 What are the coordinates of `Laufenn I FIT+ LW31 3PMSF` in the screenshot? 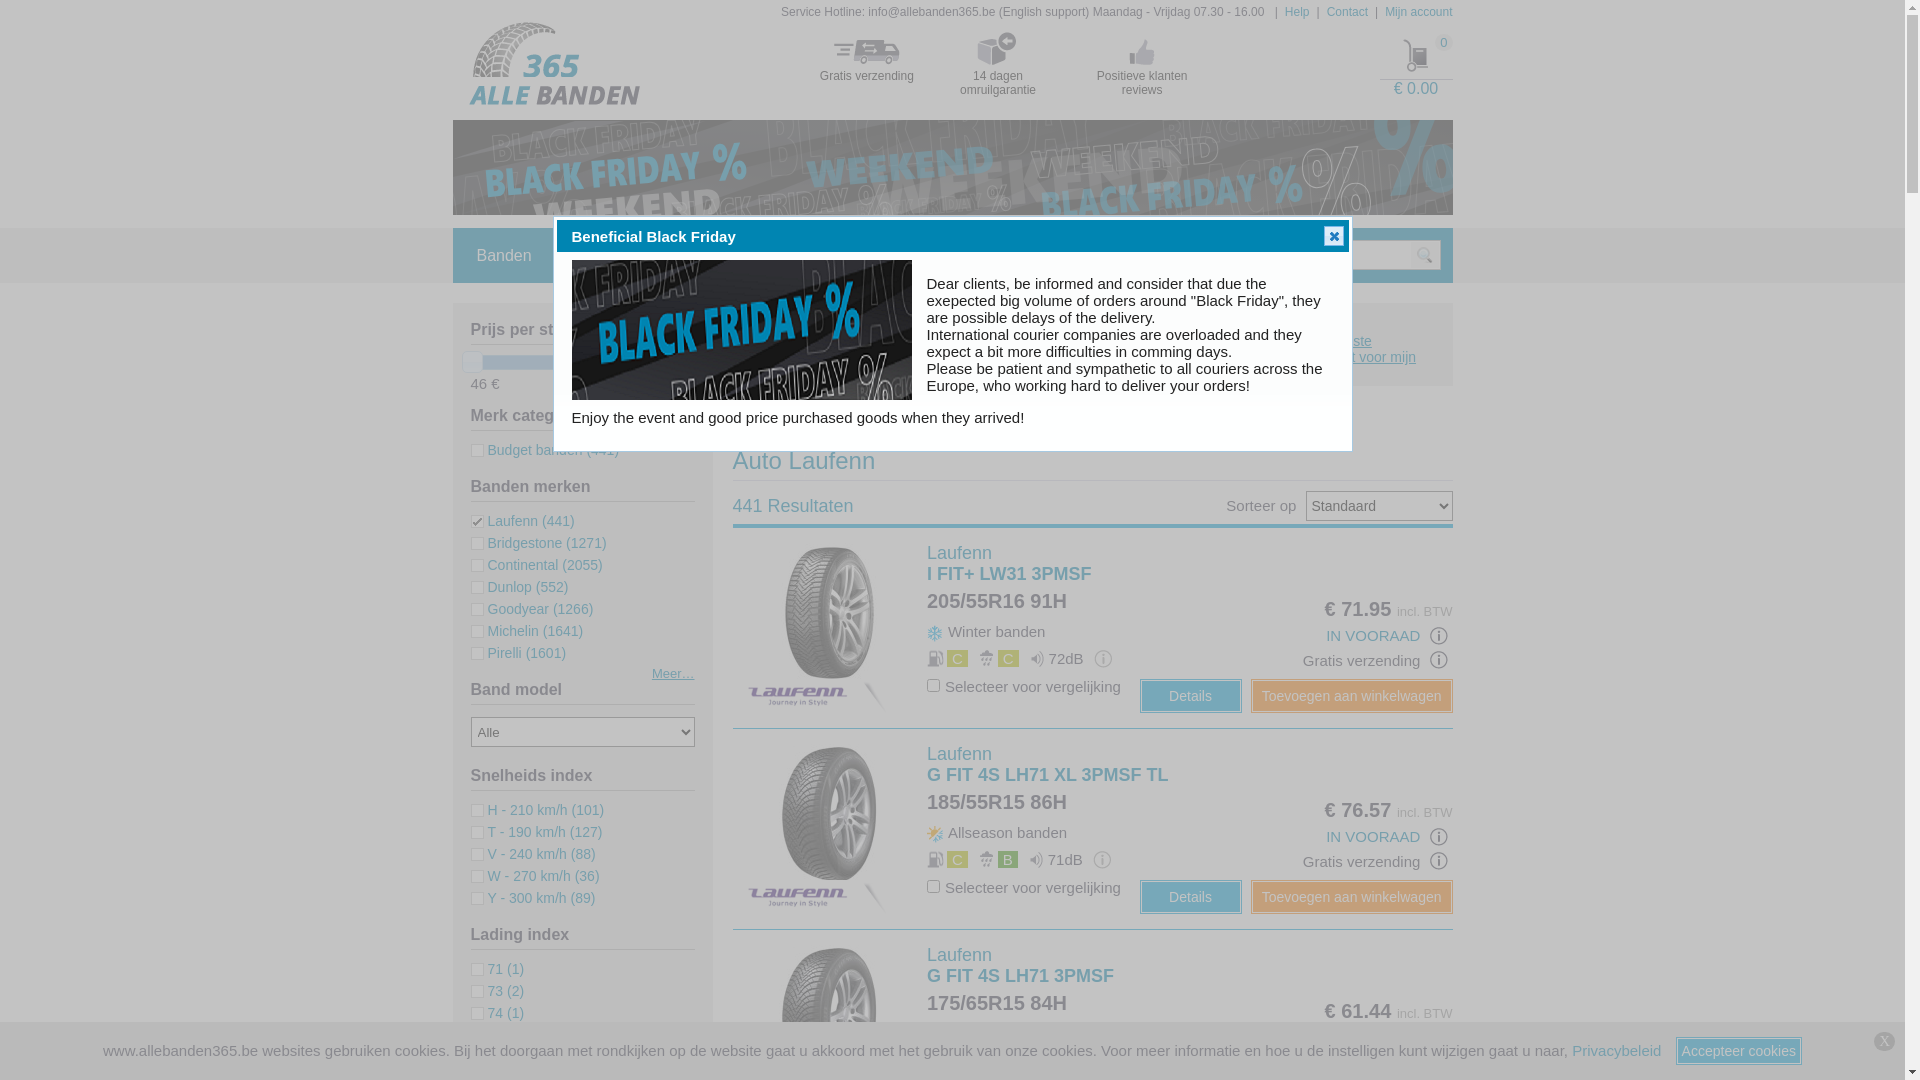 It's located at (830, 613).